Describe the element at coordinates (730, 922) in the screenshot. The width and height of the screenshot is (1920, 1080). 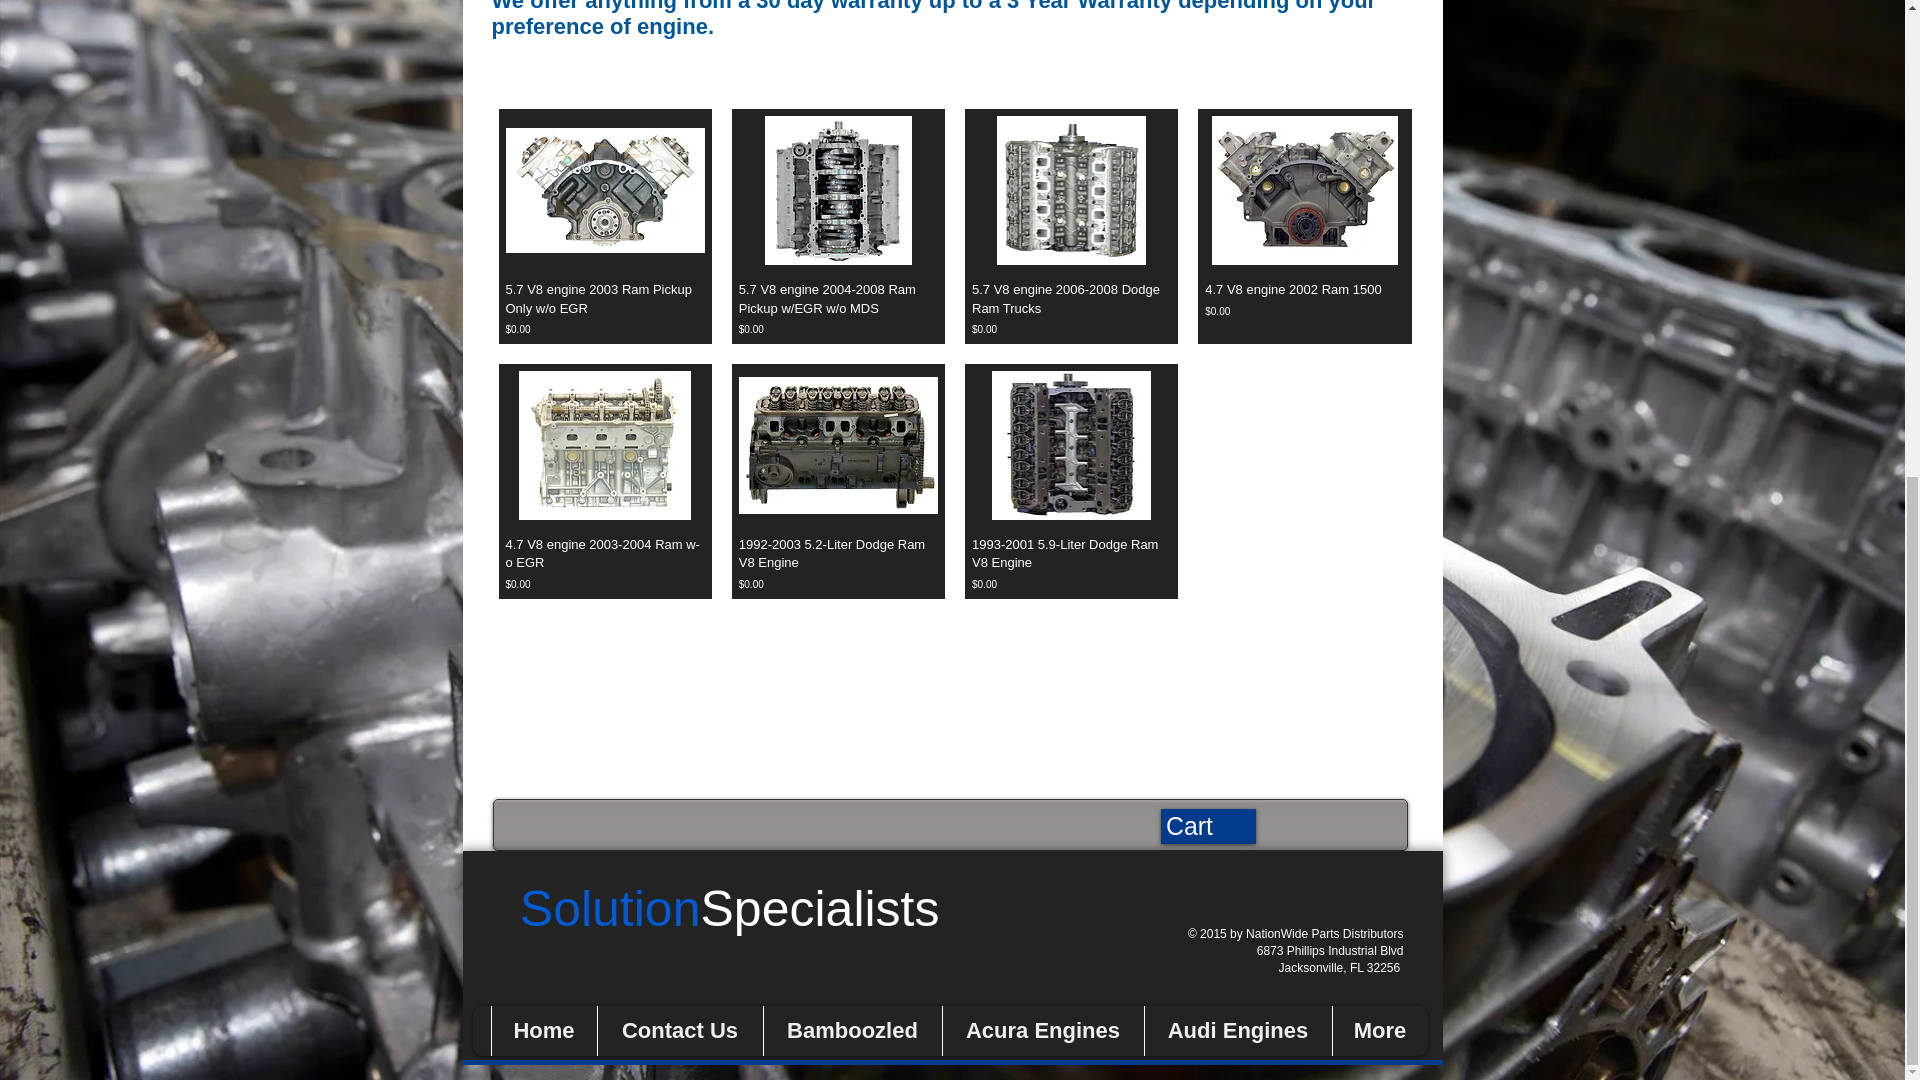
I see `SolutionSpecialists` at that location.